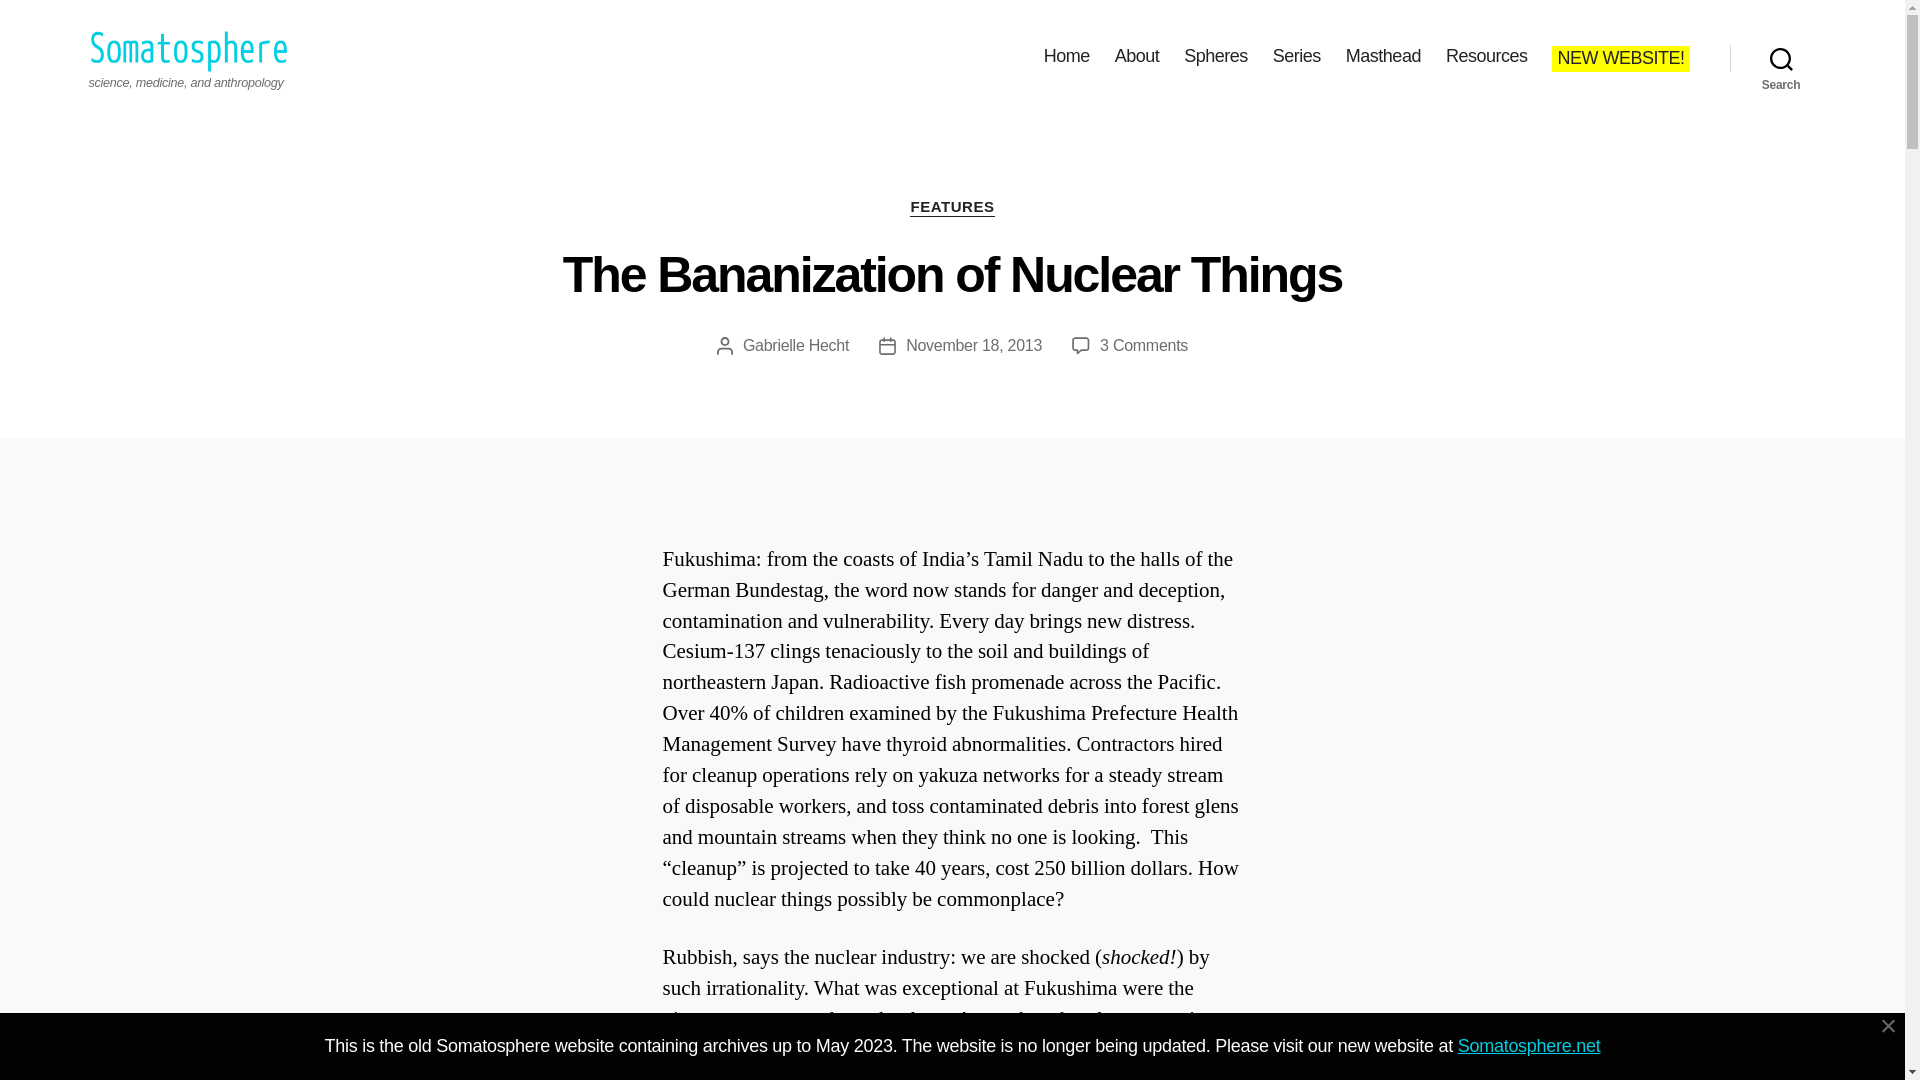  I want to click on Gabrielle Hecht, so click(796, 345).